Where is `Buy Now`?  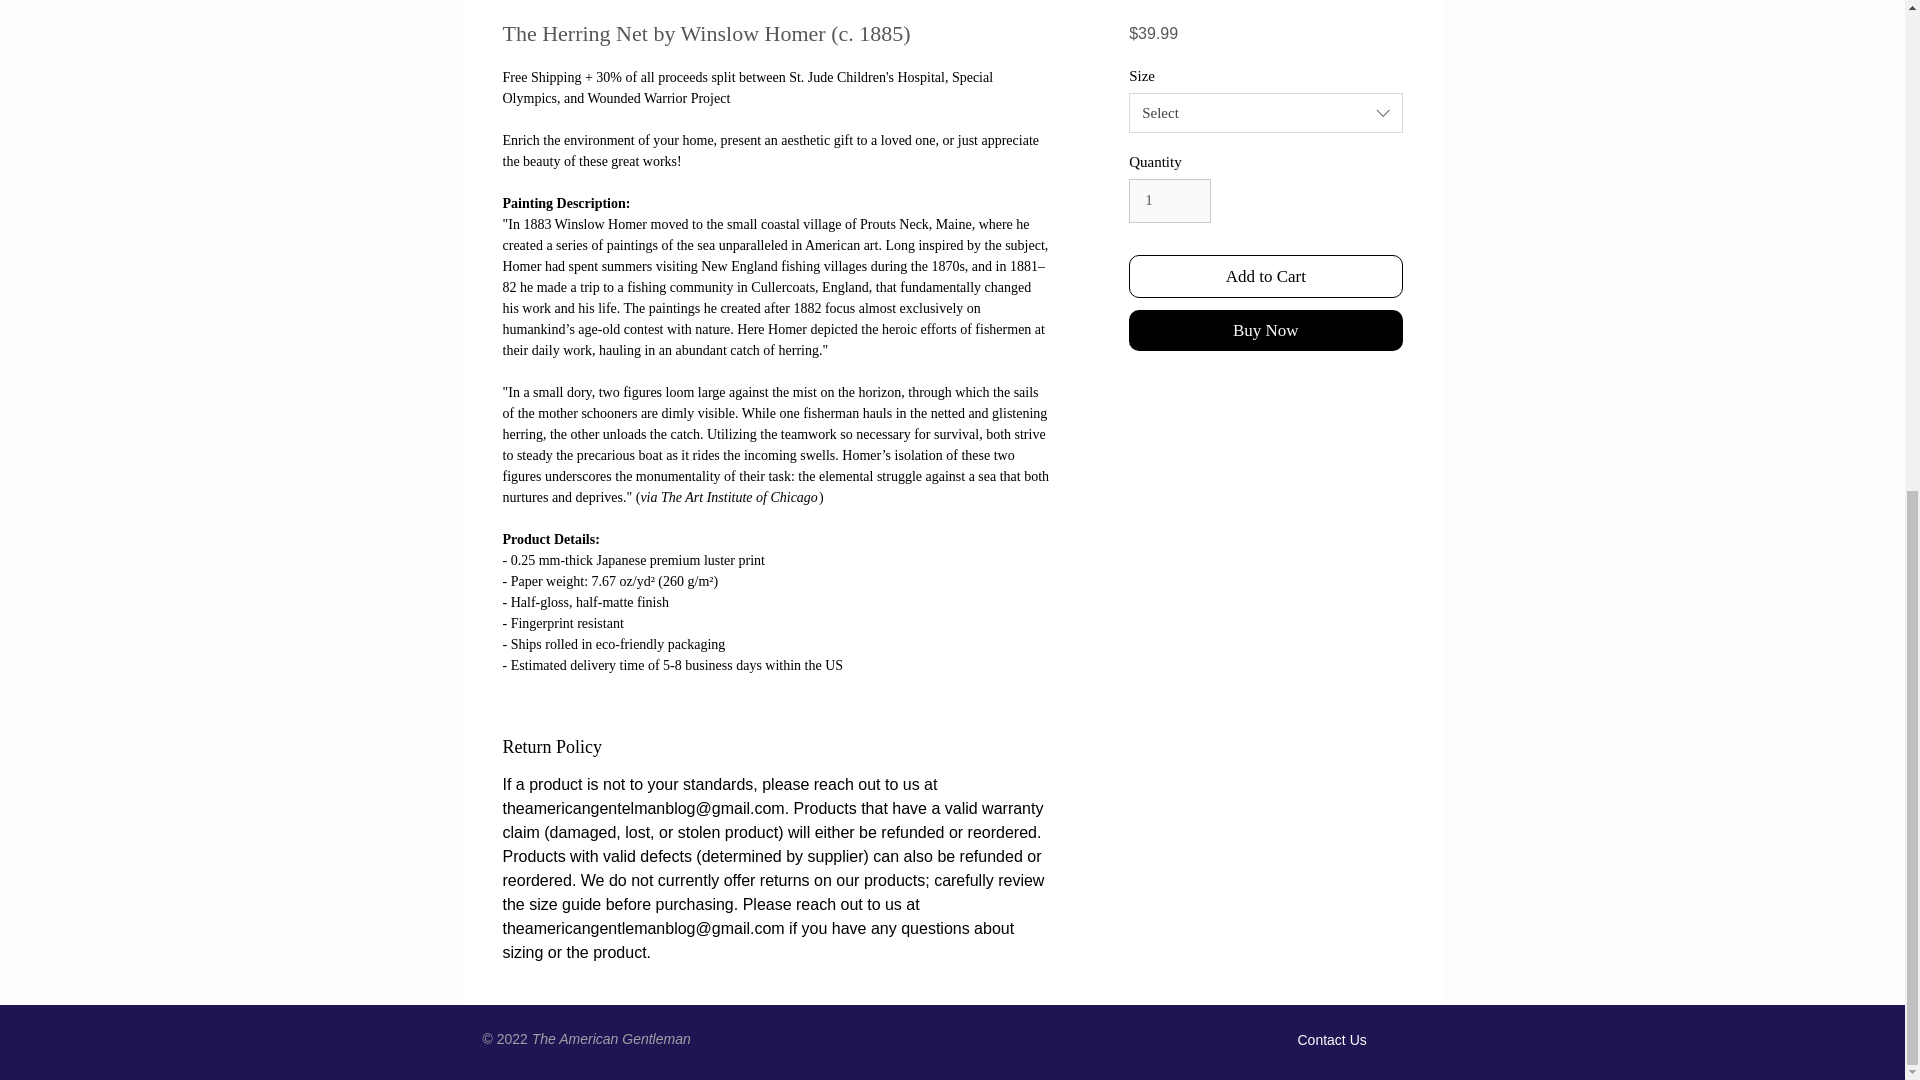
Buy Now is located at coordinates (1264, 330).